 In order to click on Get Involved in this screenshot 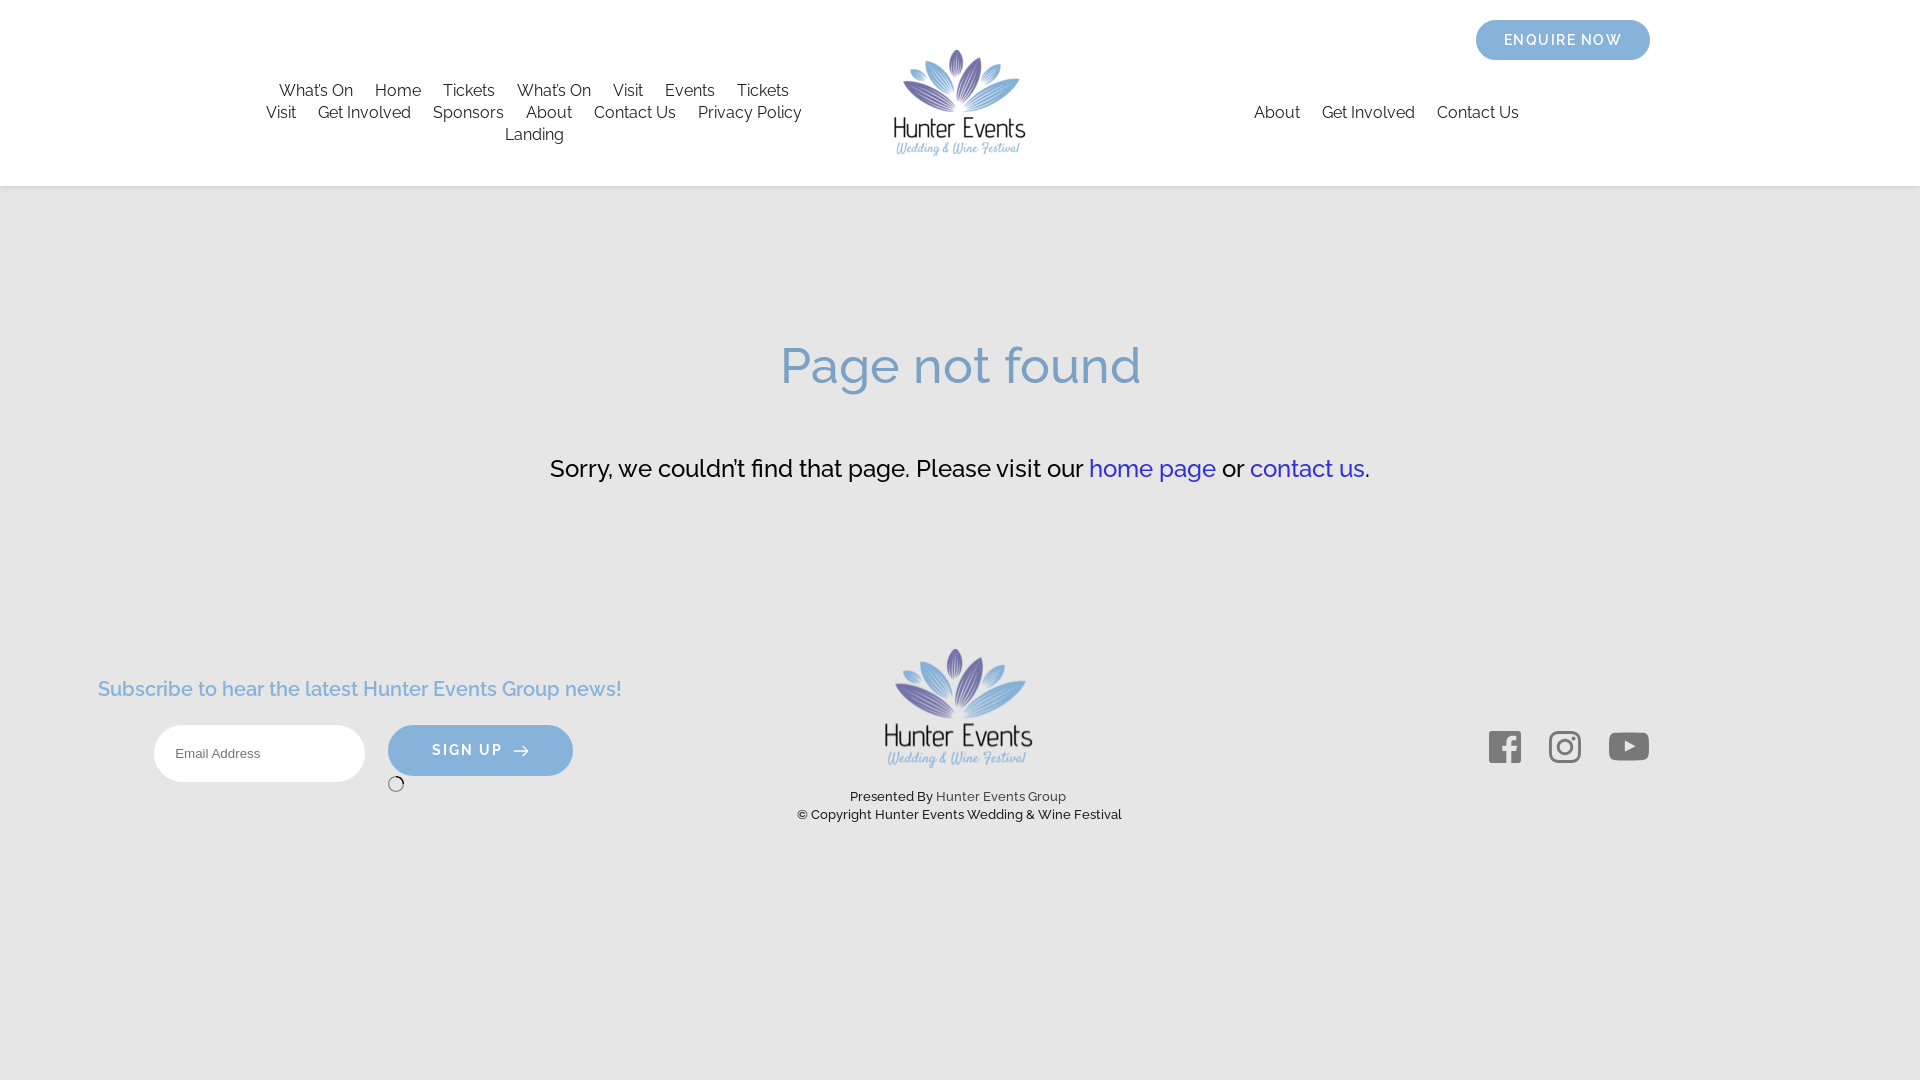, I will do `click(364, 113)`.